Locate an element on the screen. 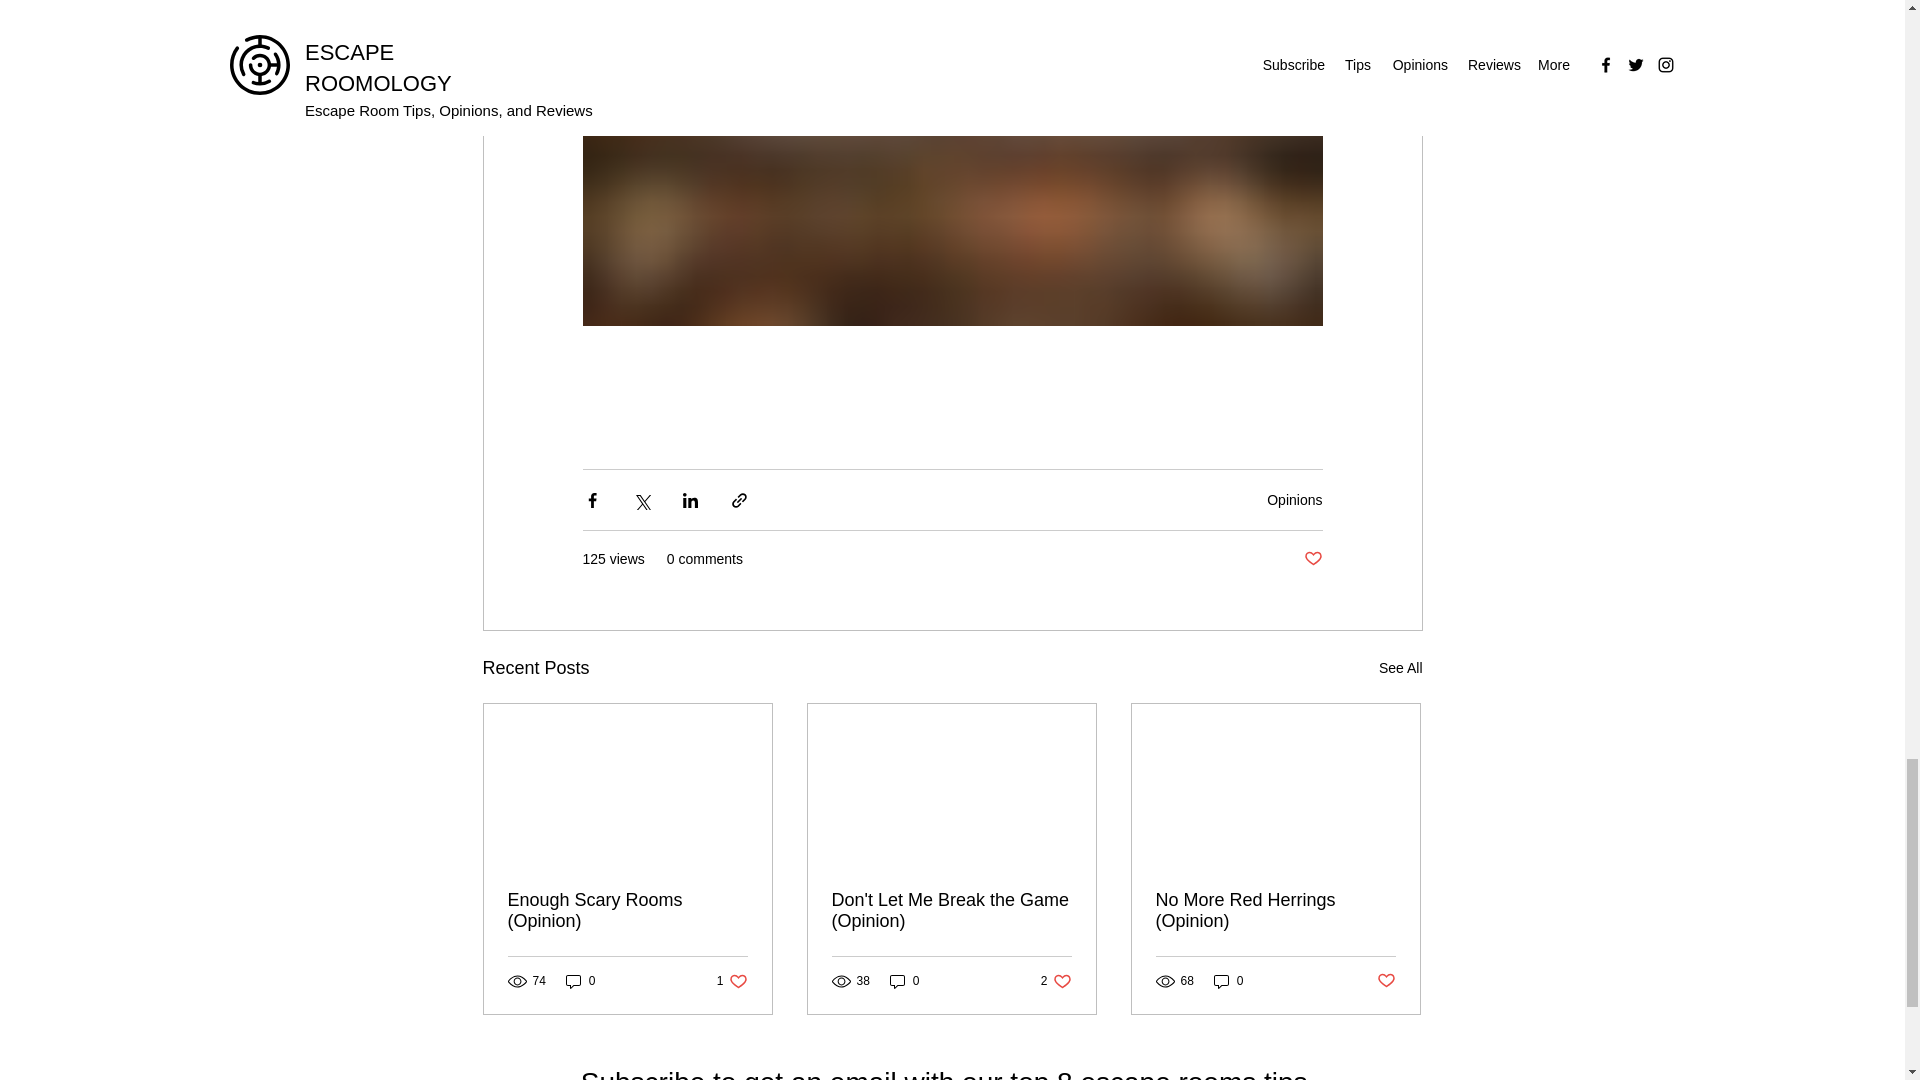 Image resolution: width=1920 pixels, height=1080 pixels. 0 is located at coordinates (1294, 500).